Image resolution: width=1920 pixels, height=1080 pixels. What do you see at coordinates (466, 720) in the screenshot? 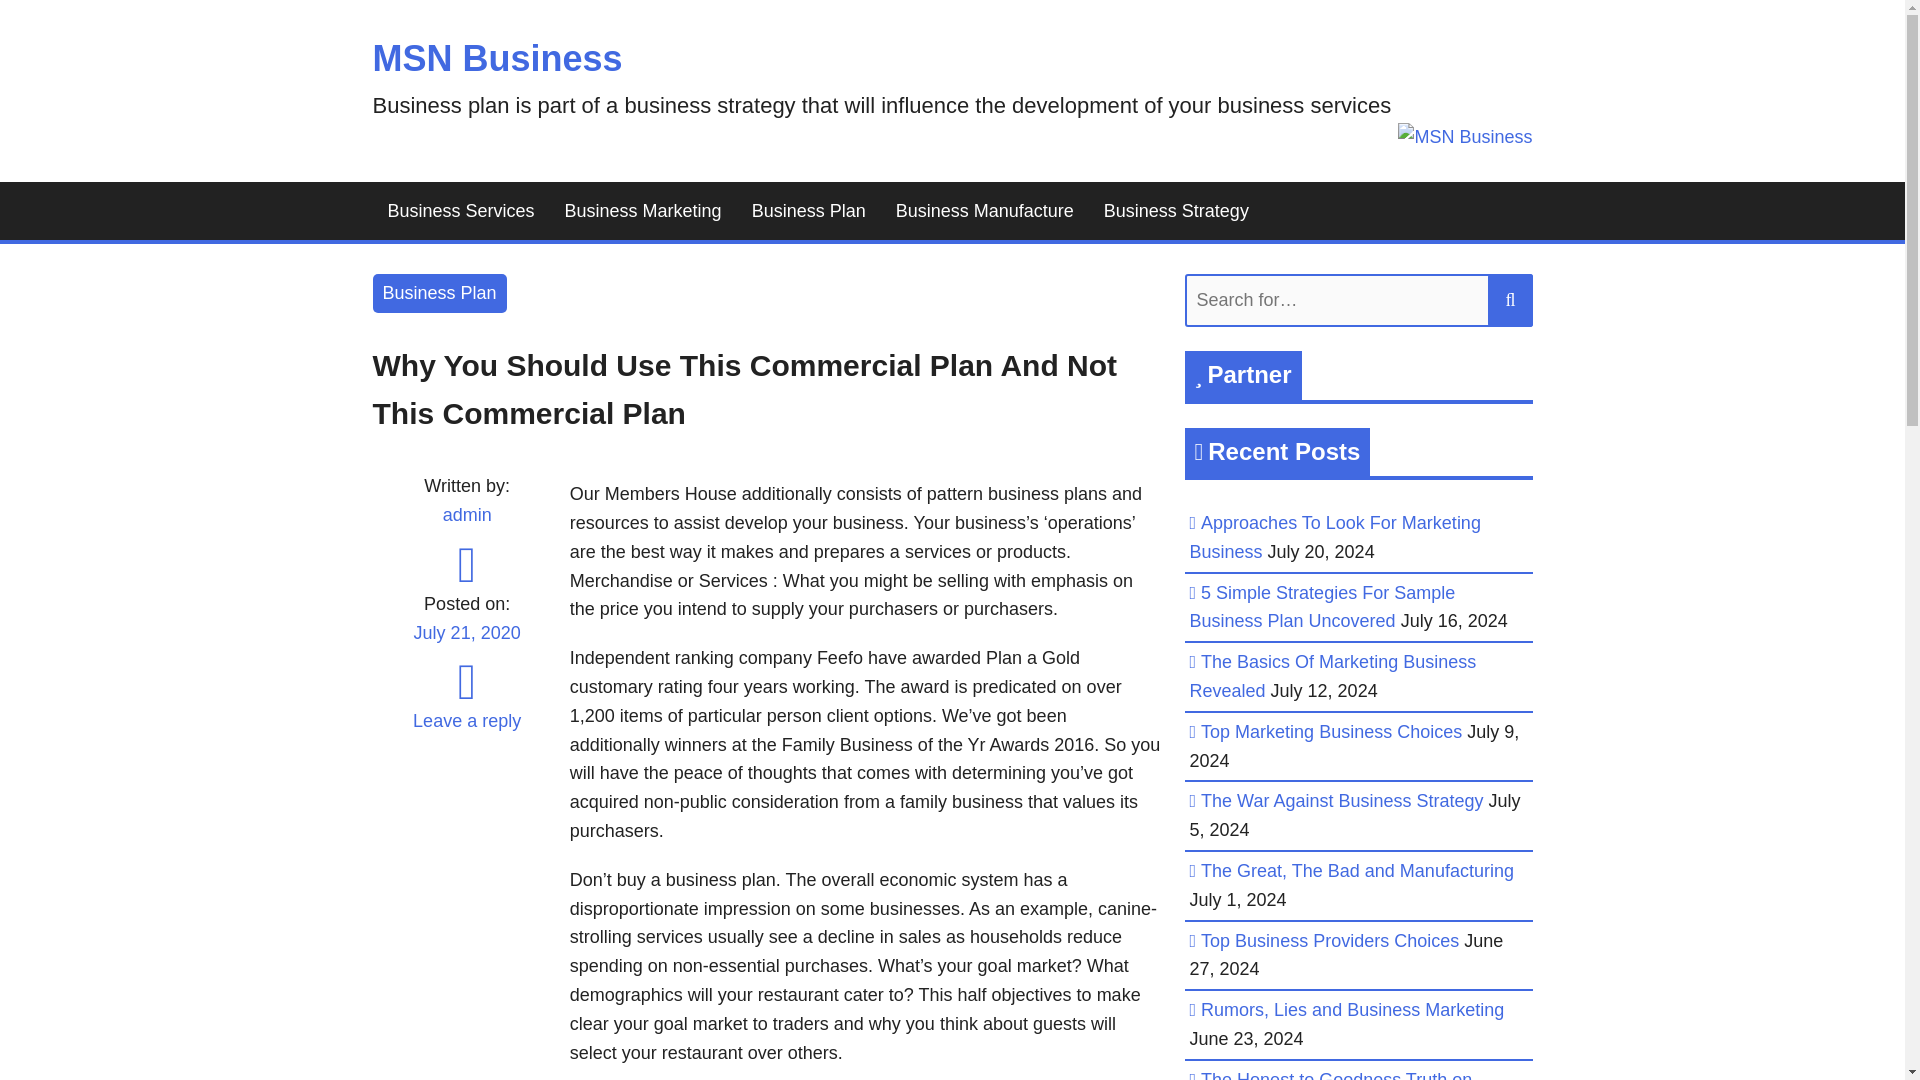
I see `Leave a reply` at bounding box center [466, 720].